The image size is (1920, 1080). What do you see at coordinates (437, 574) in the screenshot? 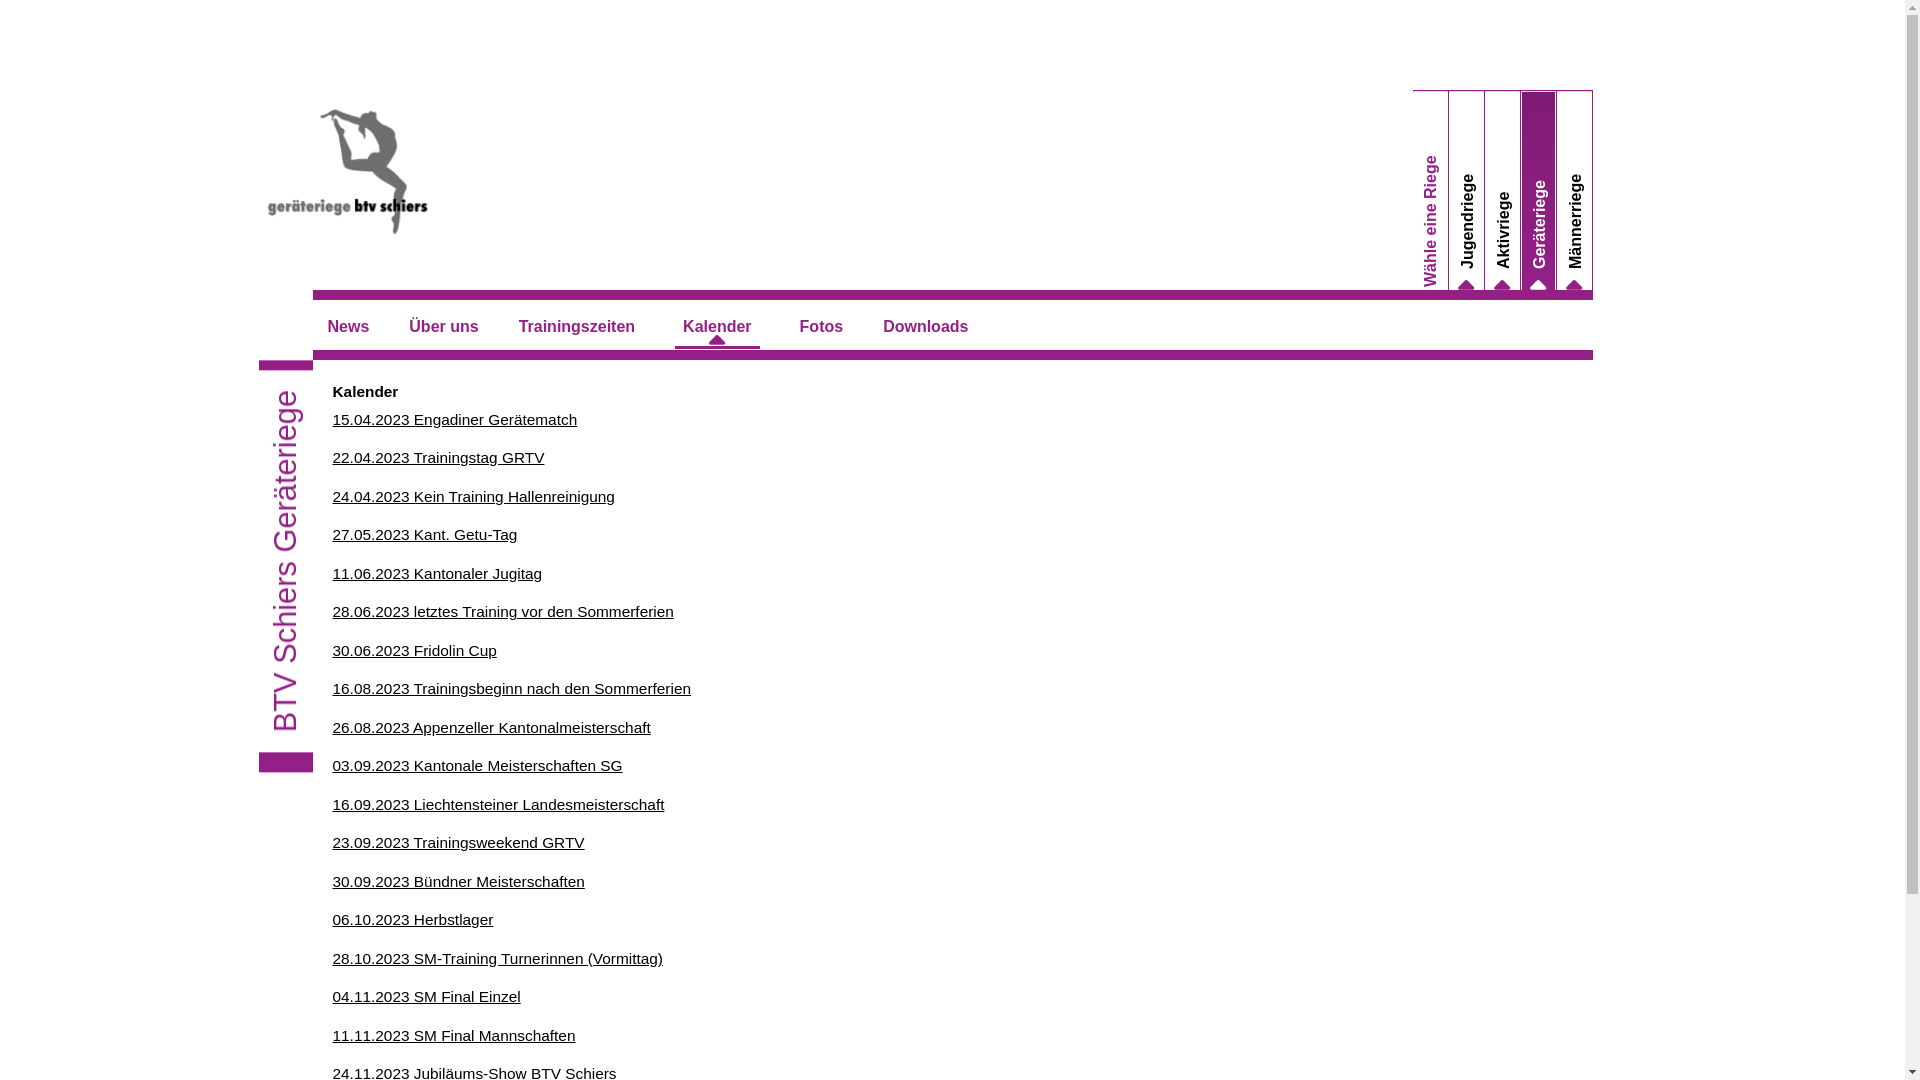
I see `11.06.2023 Kantonaler Jugitag` at bounding box center [437, 574].